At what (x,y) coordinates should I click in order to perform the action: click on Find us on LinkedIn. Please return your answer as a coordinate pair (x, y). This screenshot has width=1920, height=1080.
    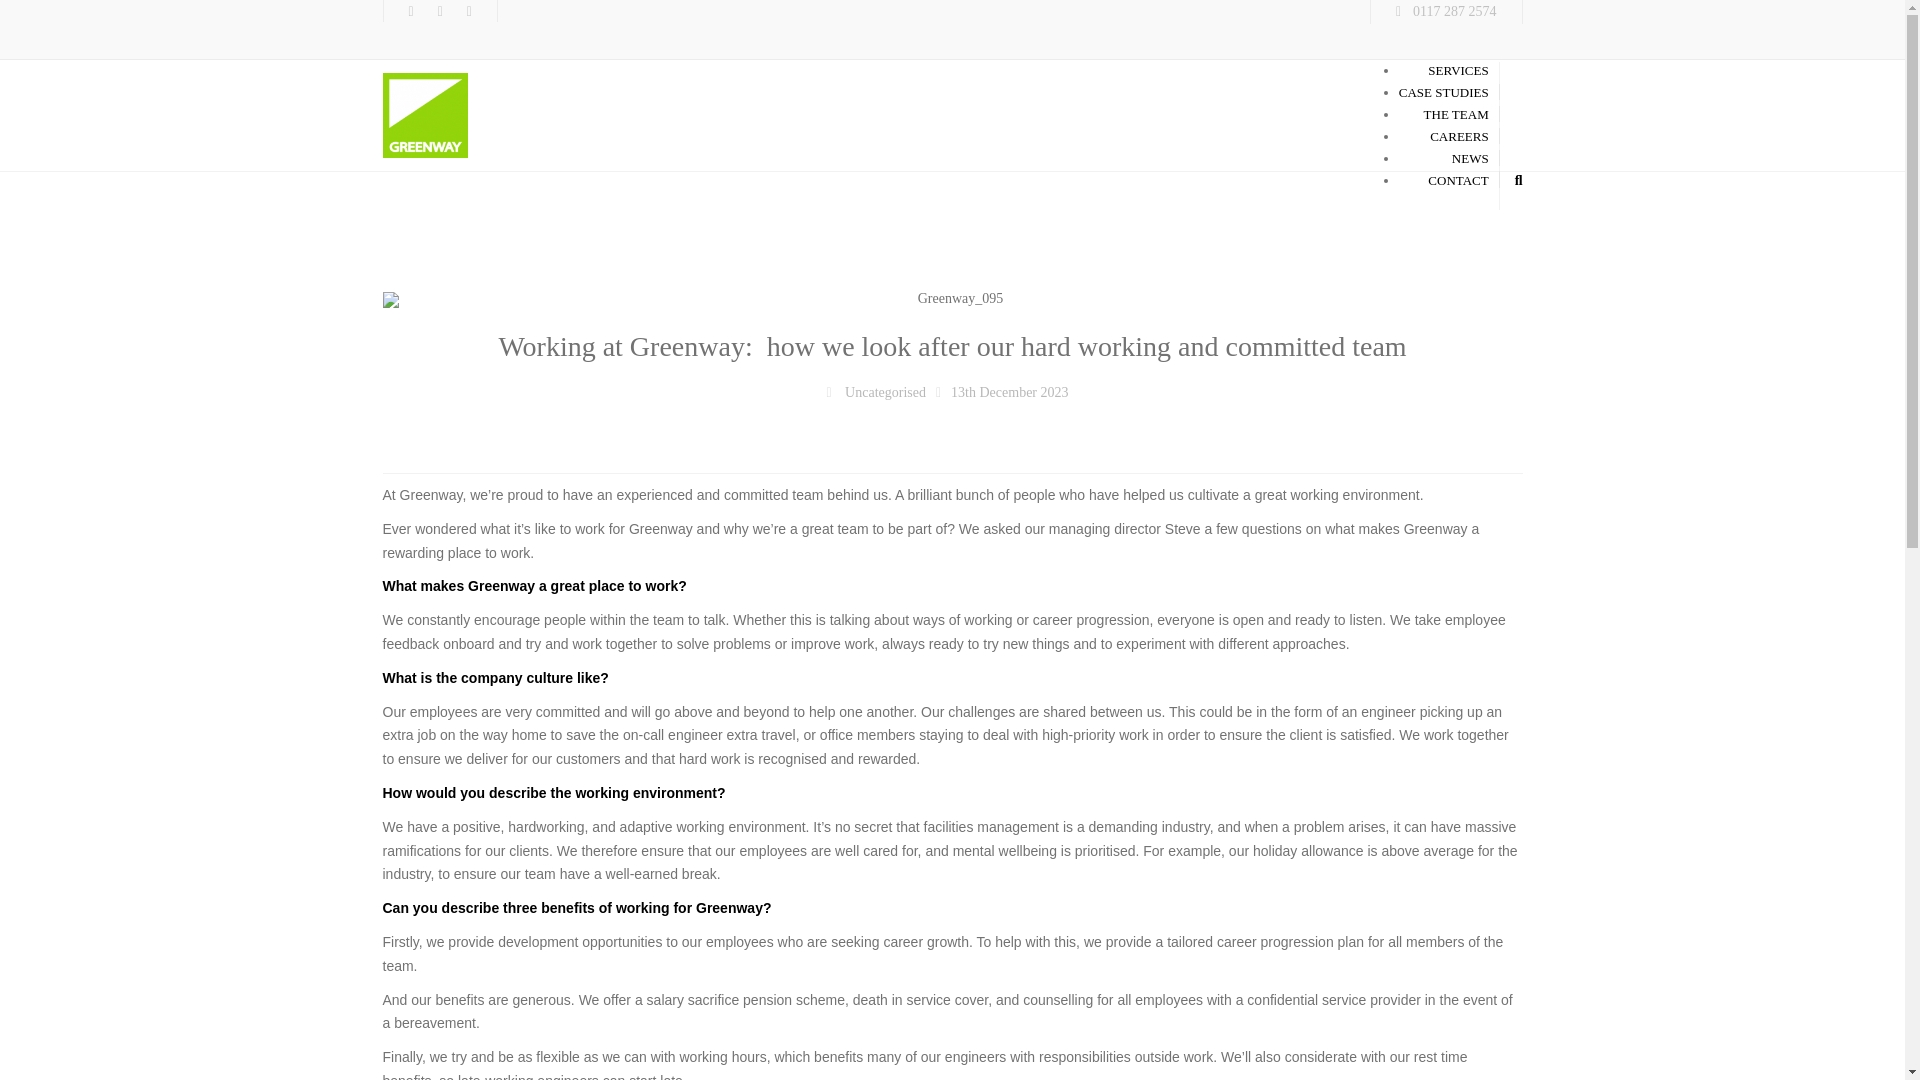
    Looking at the image, I should click on (440, 11).